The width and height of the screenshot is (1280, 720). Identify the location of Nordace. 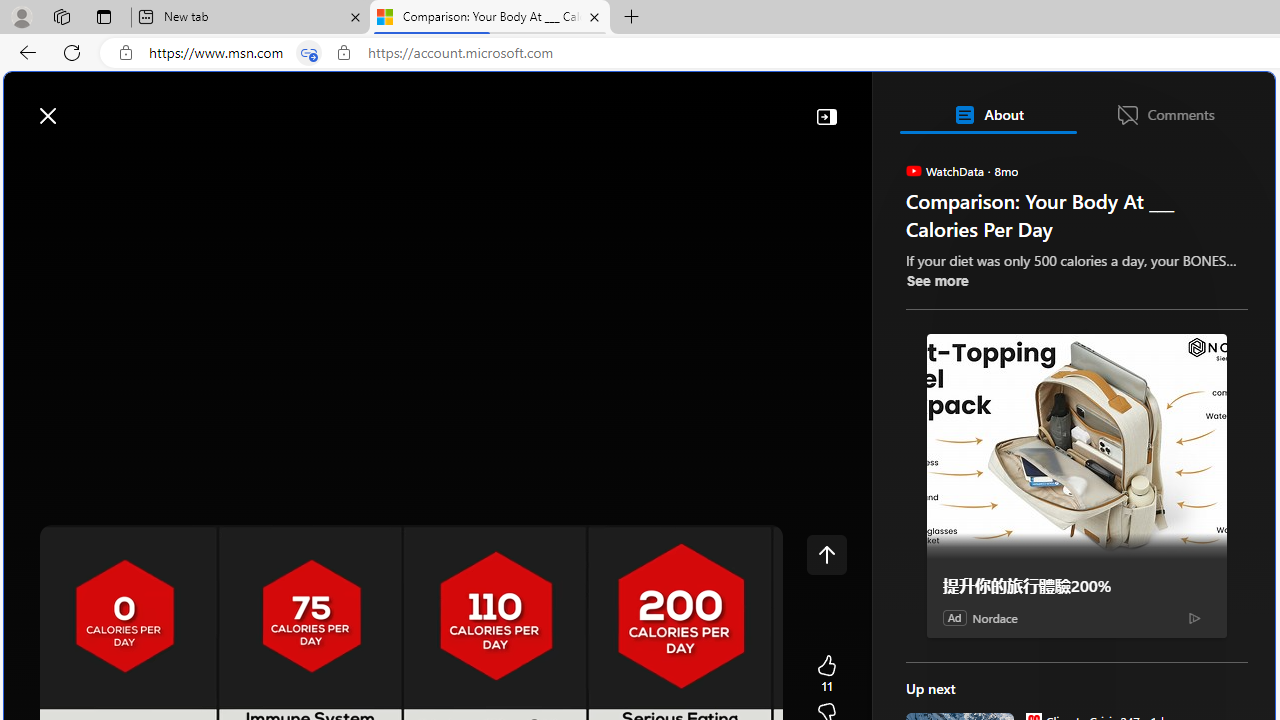
(994, 618).